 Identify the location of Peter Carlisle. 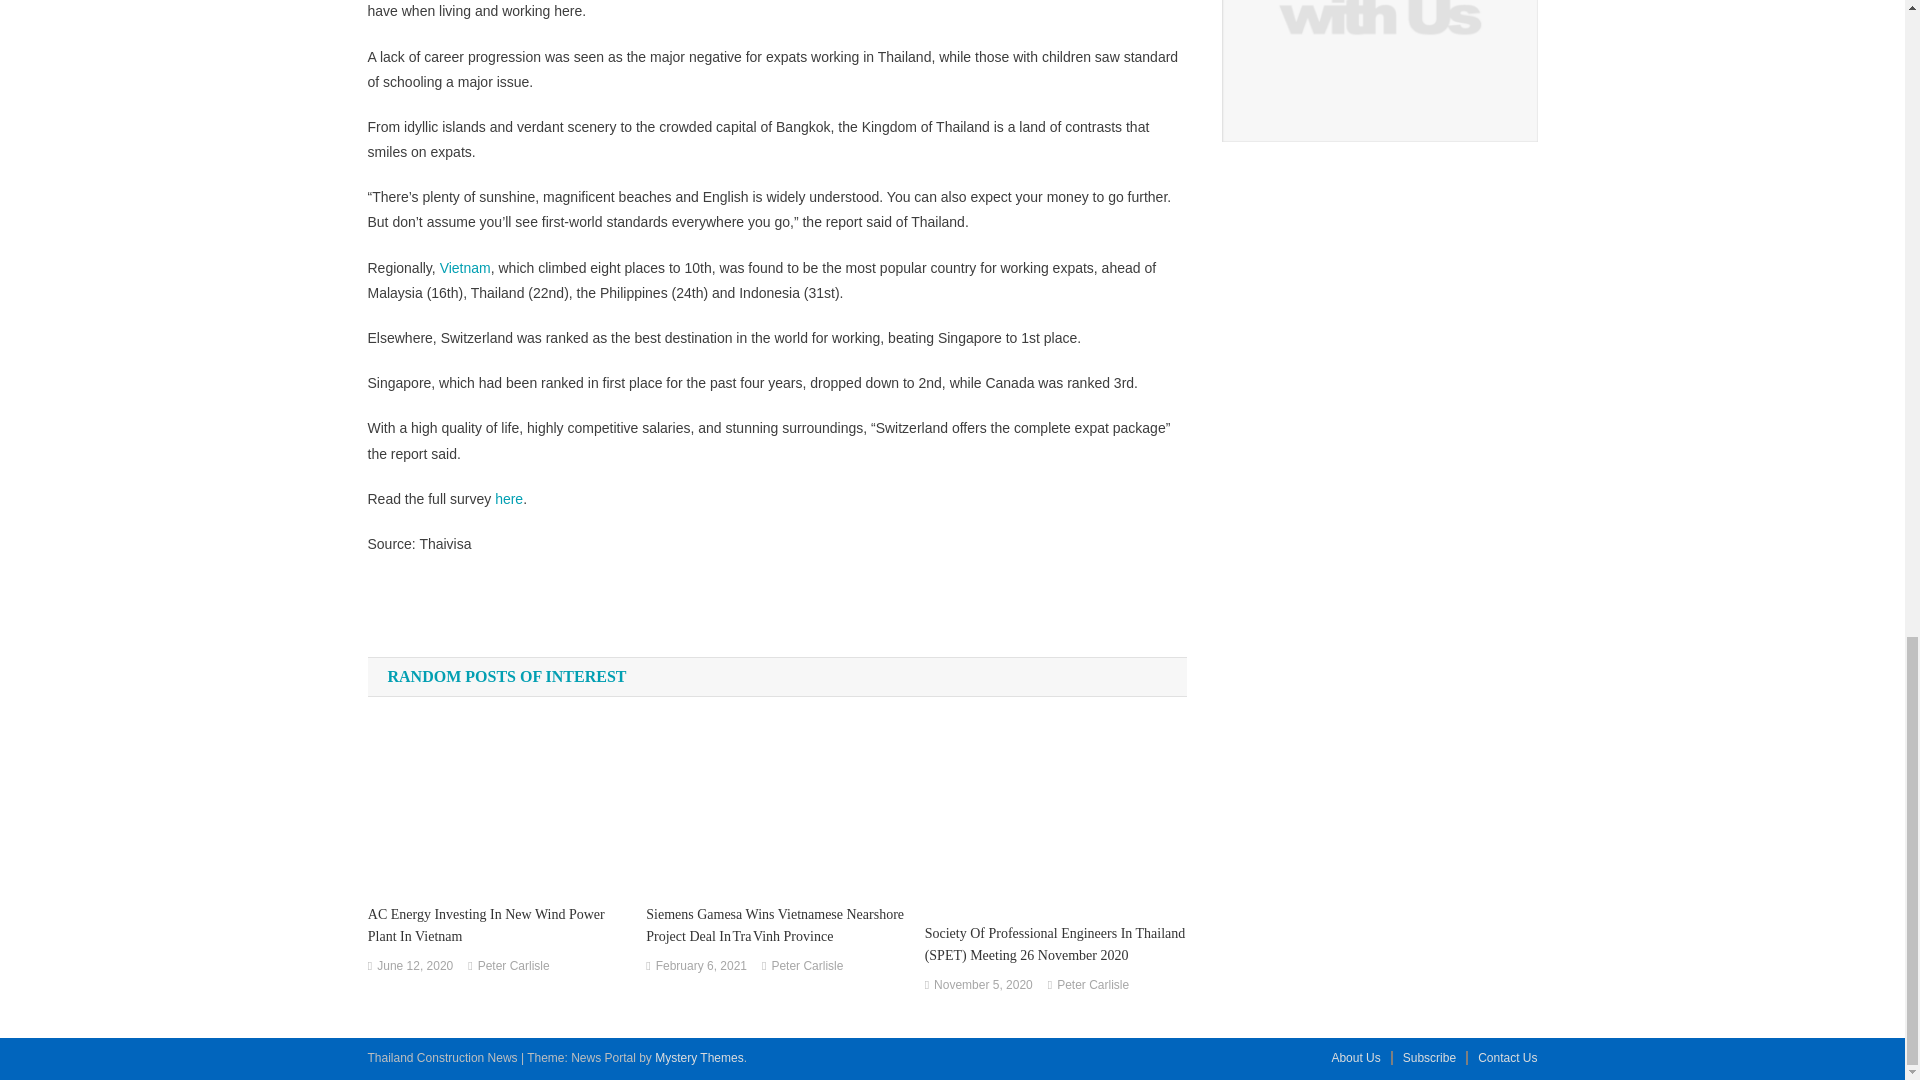
(514, 966).